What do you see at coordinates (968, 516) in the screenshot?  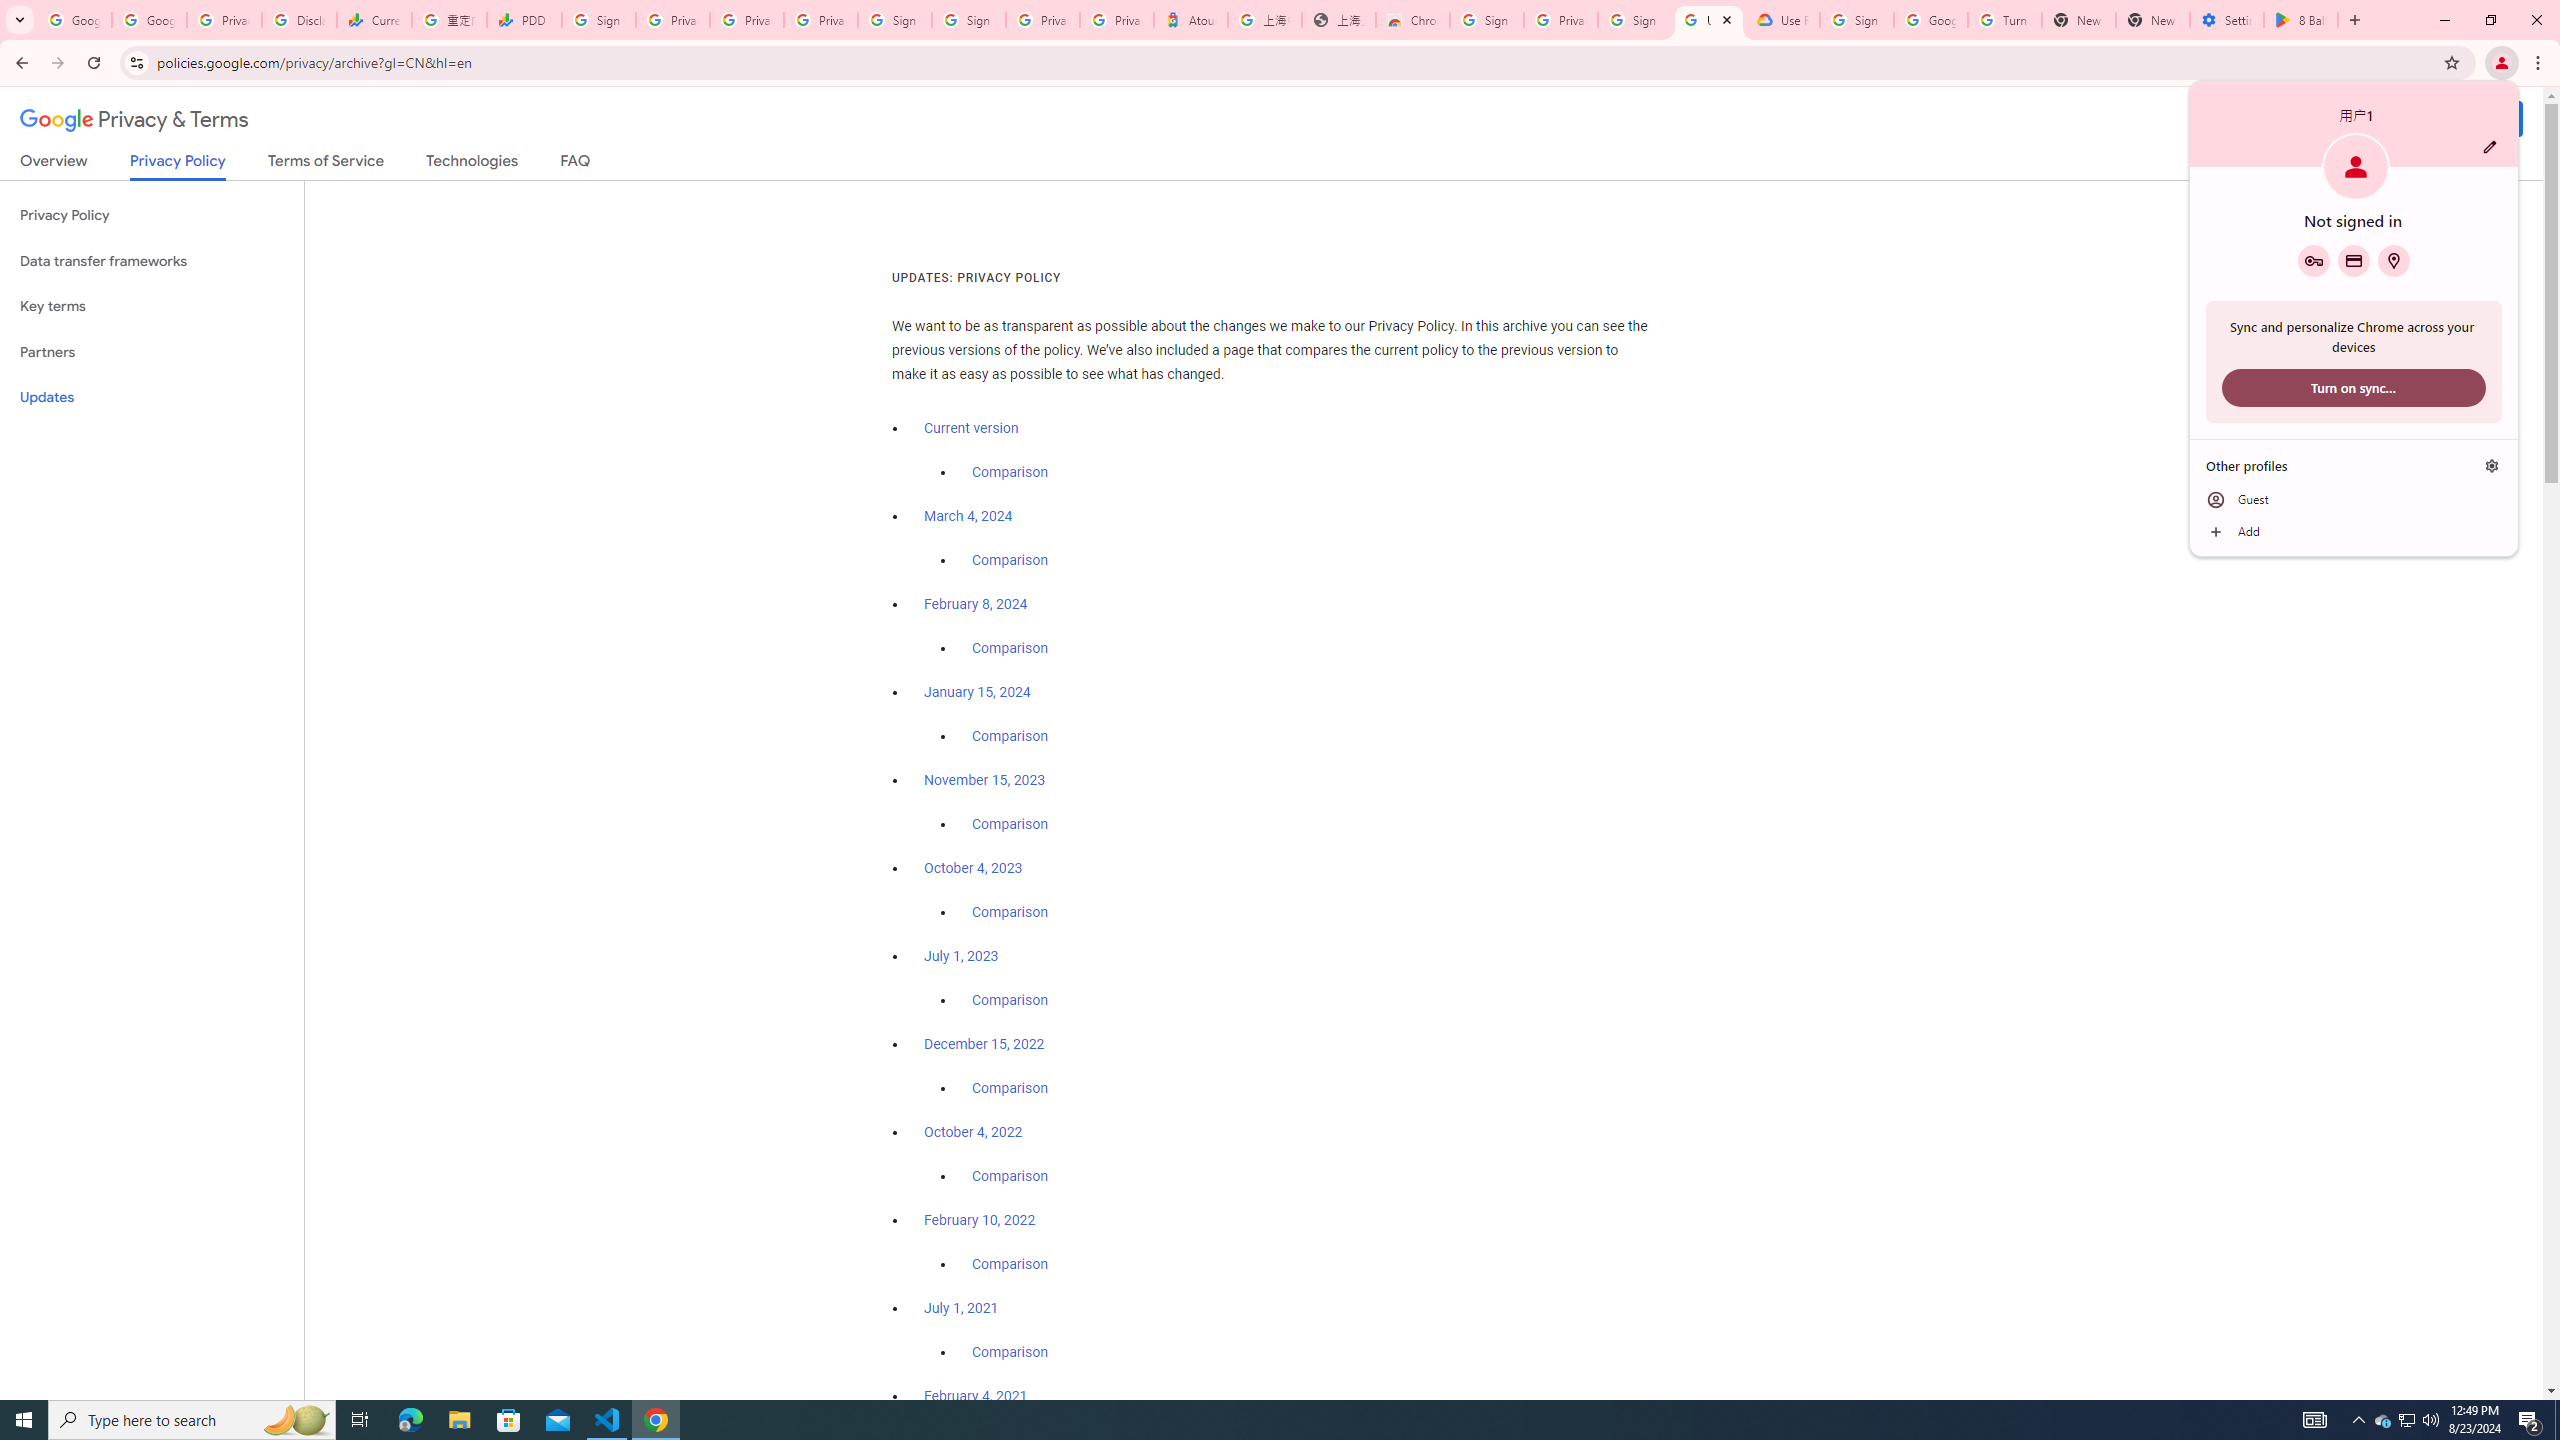 I see `March 4, 2024` at bounding box center [968, 516].